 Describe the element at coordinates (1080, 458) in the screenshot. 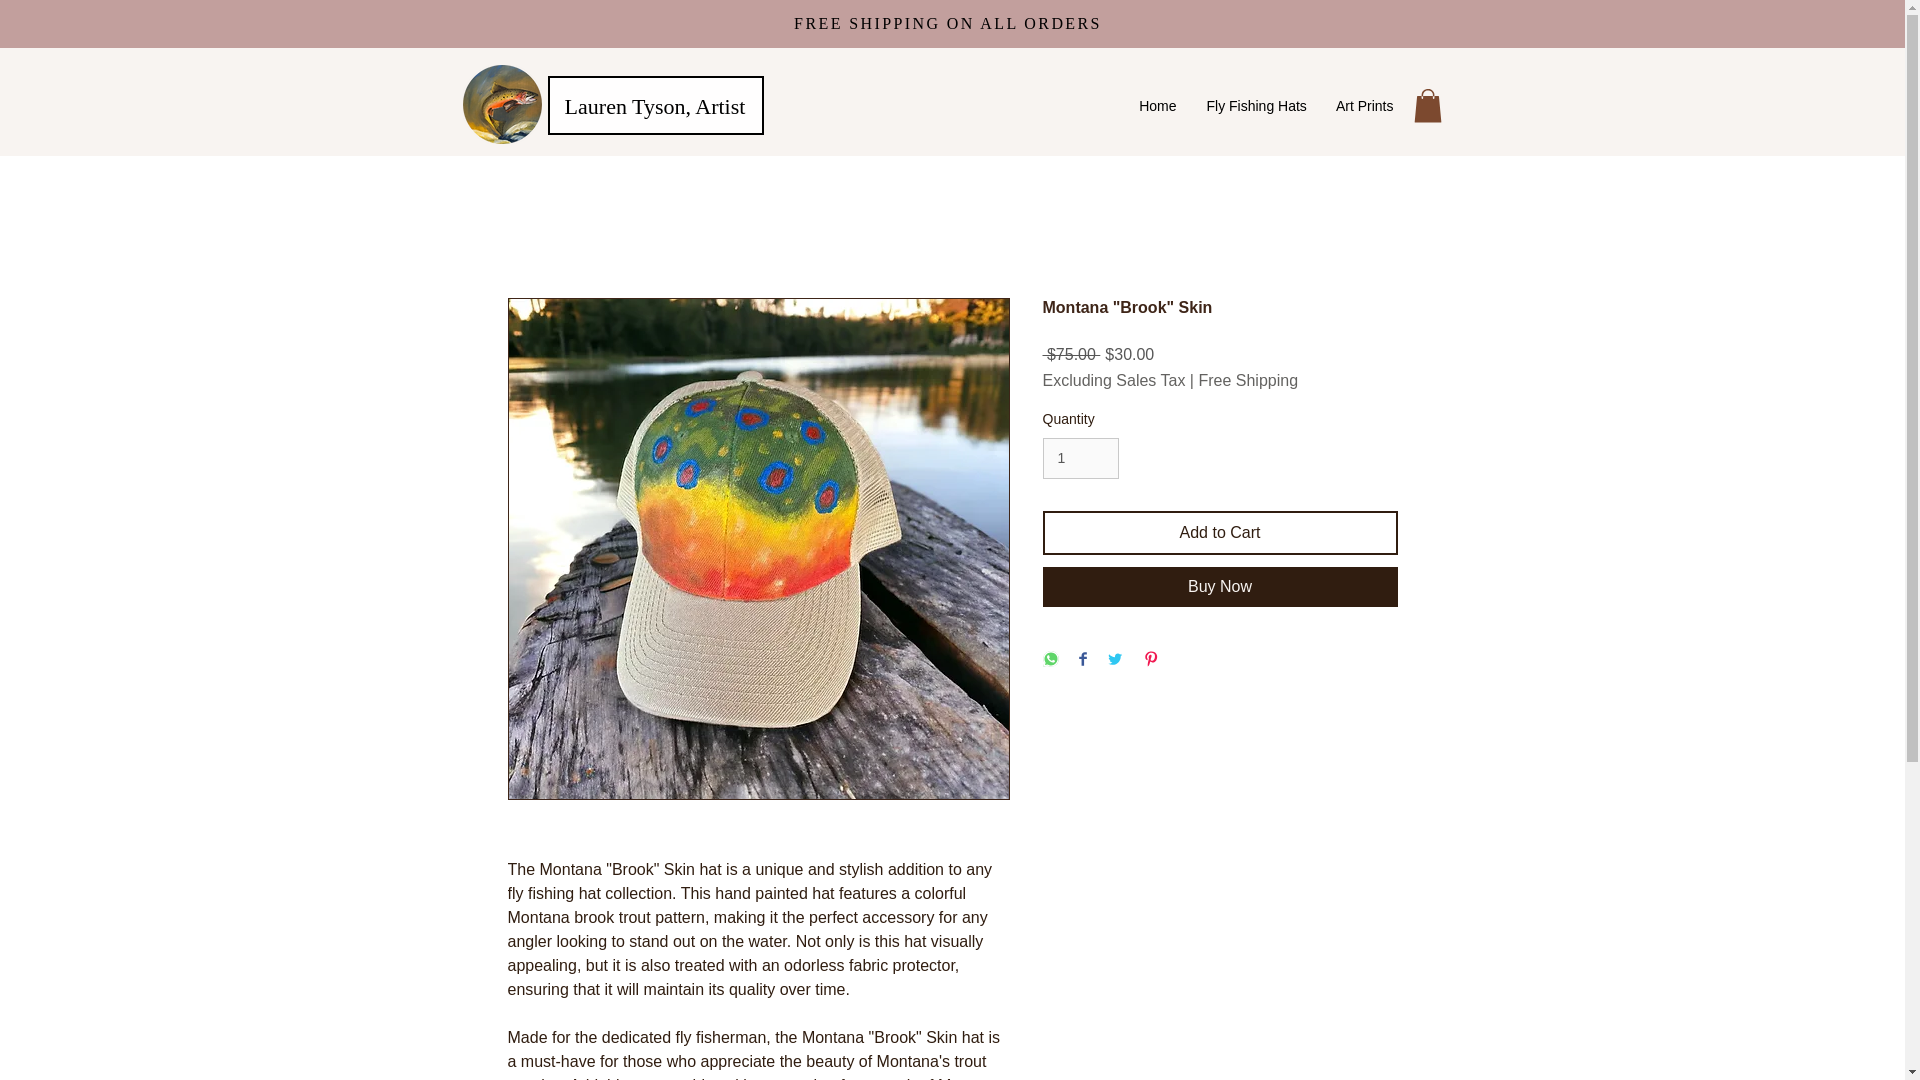

I see `1` at that location.